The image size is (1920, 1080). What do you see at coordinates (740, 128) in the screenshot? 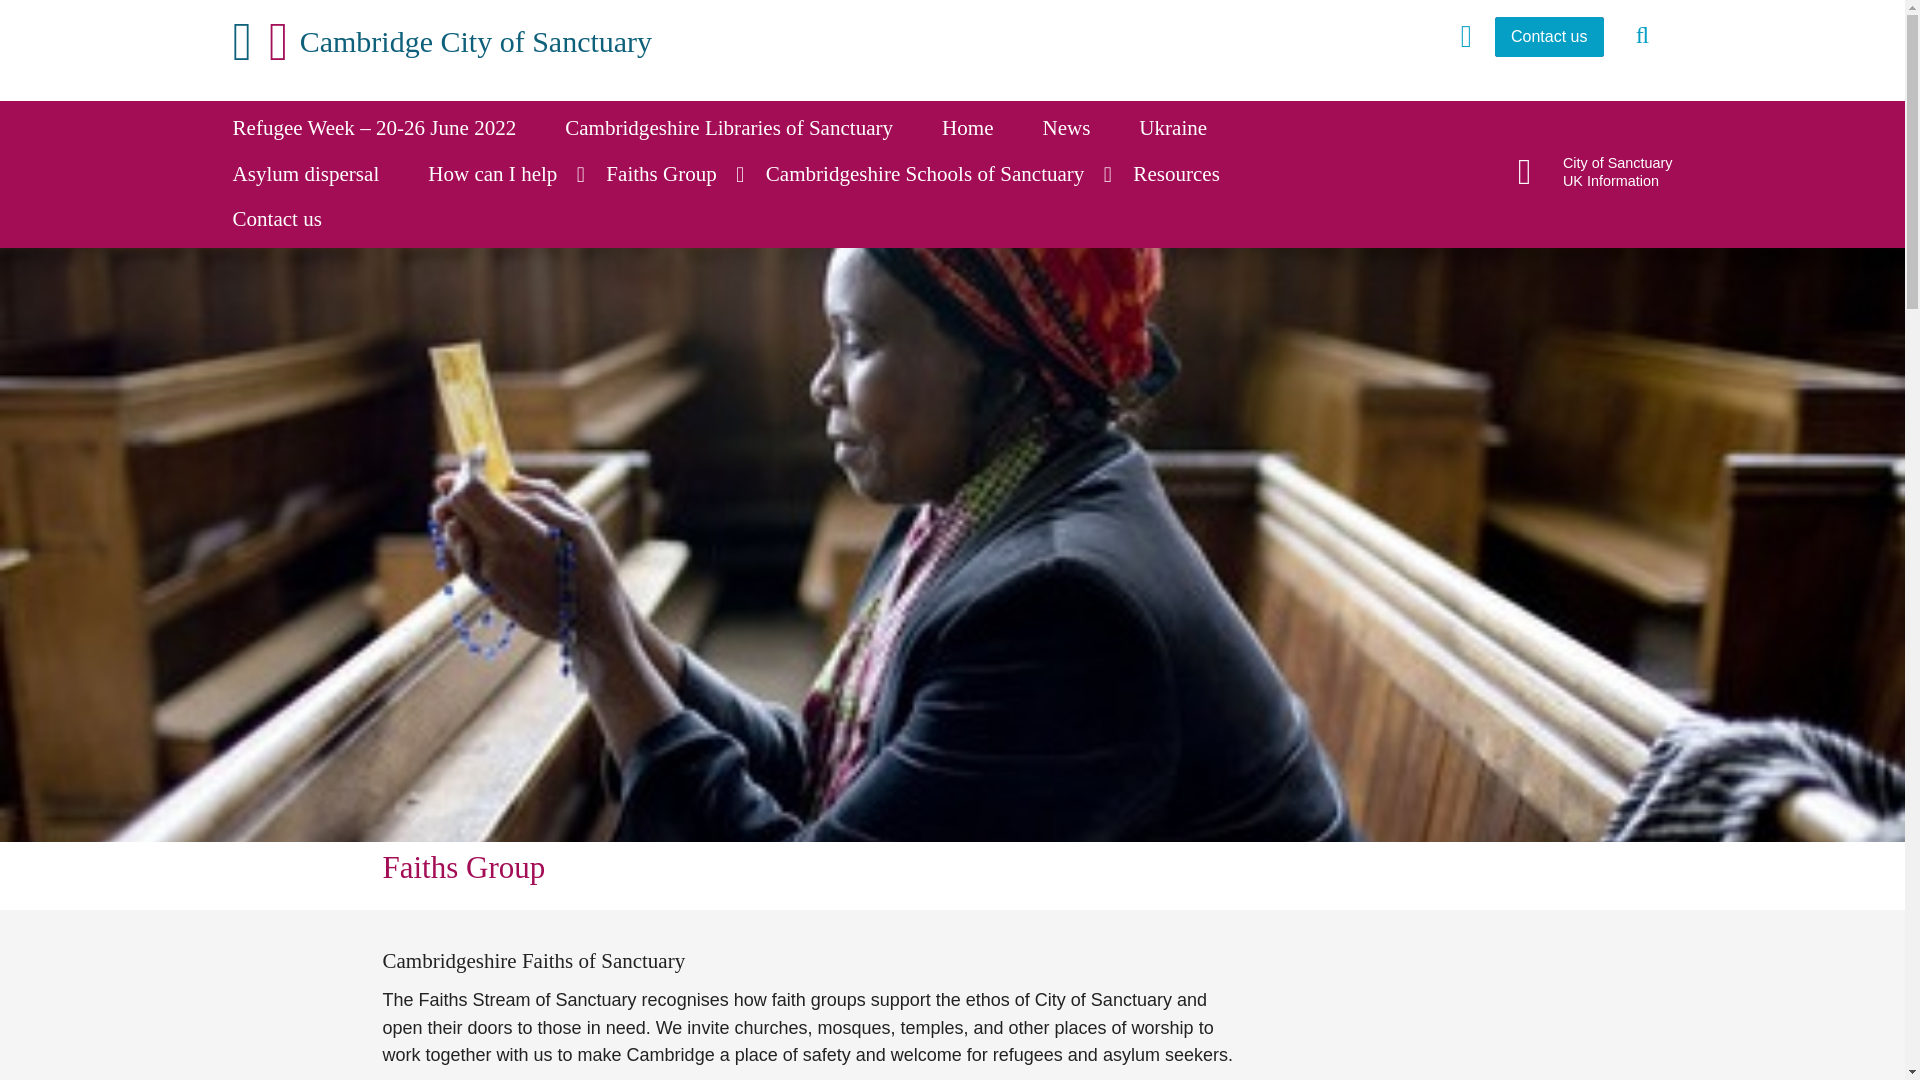
I see `Cambridgeshire Libraries of Sanctuary` at bounding box center [740, 128].